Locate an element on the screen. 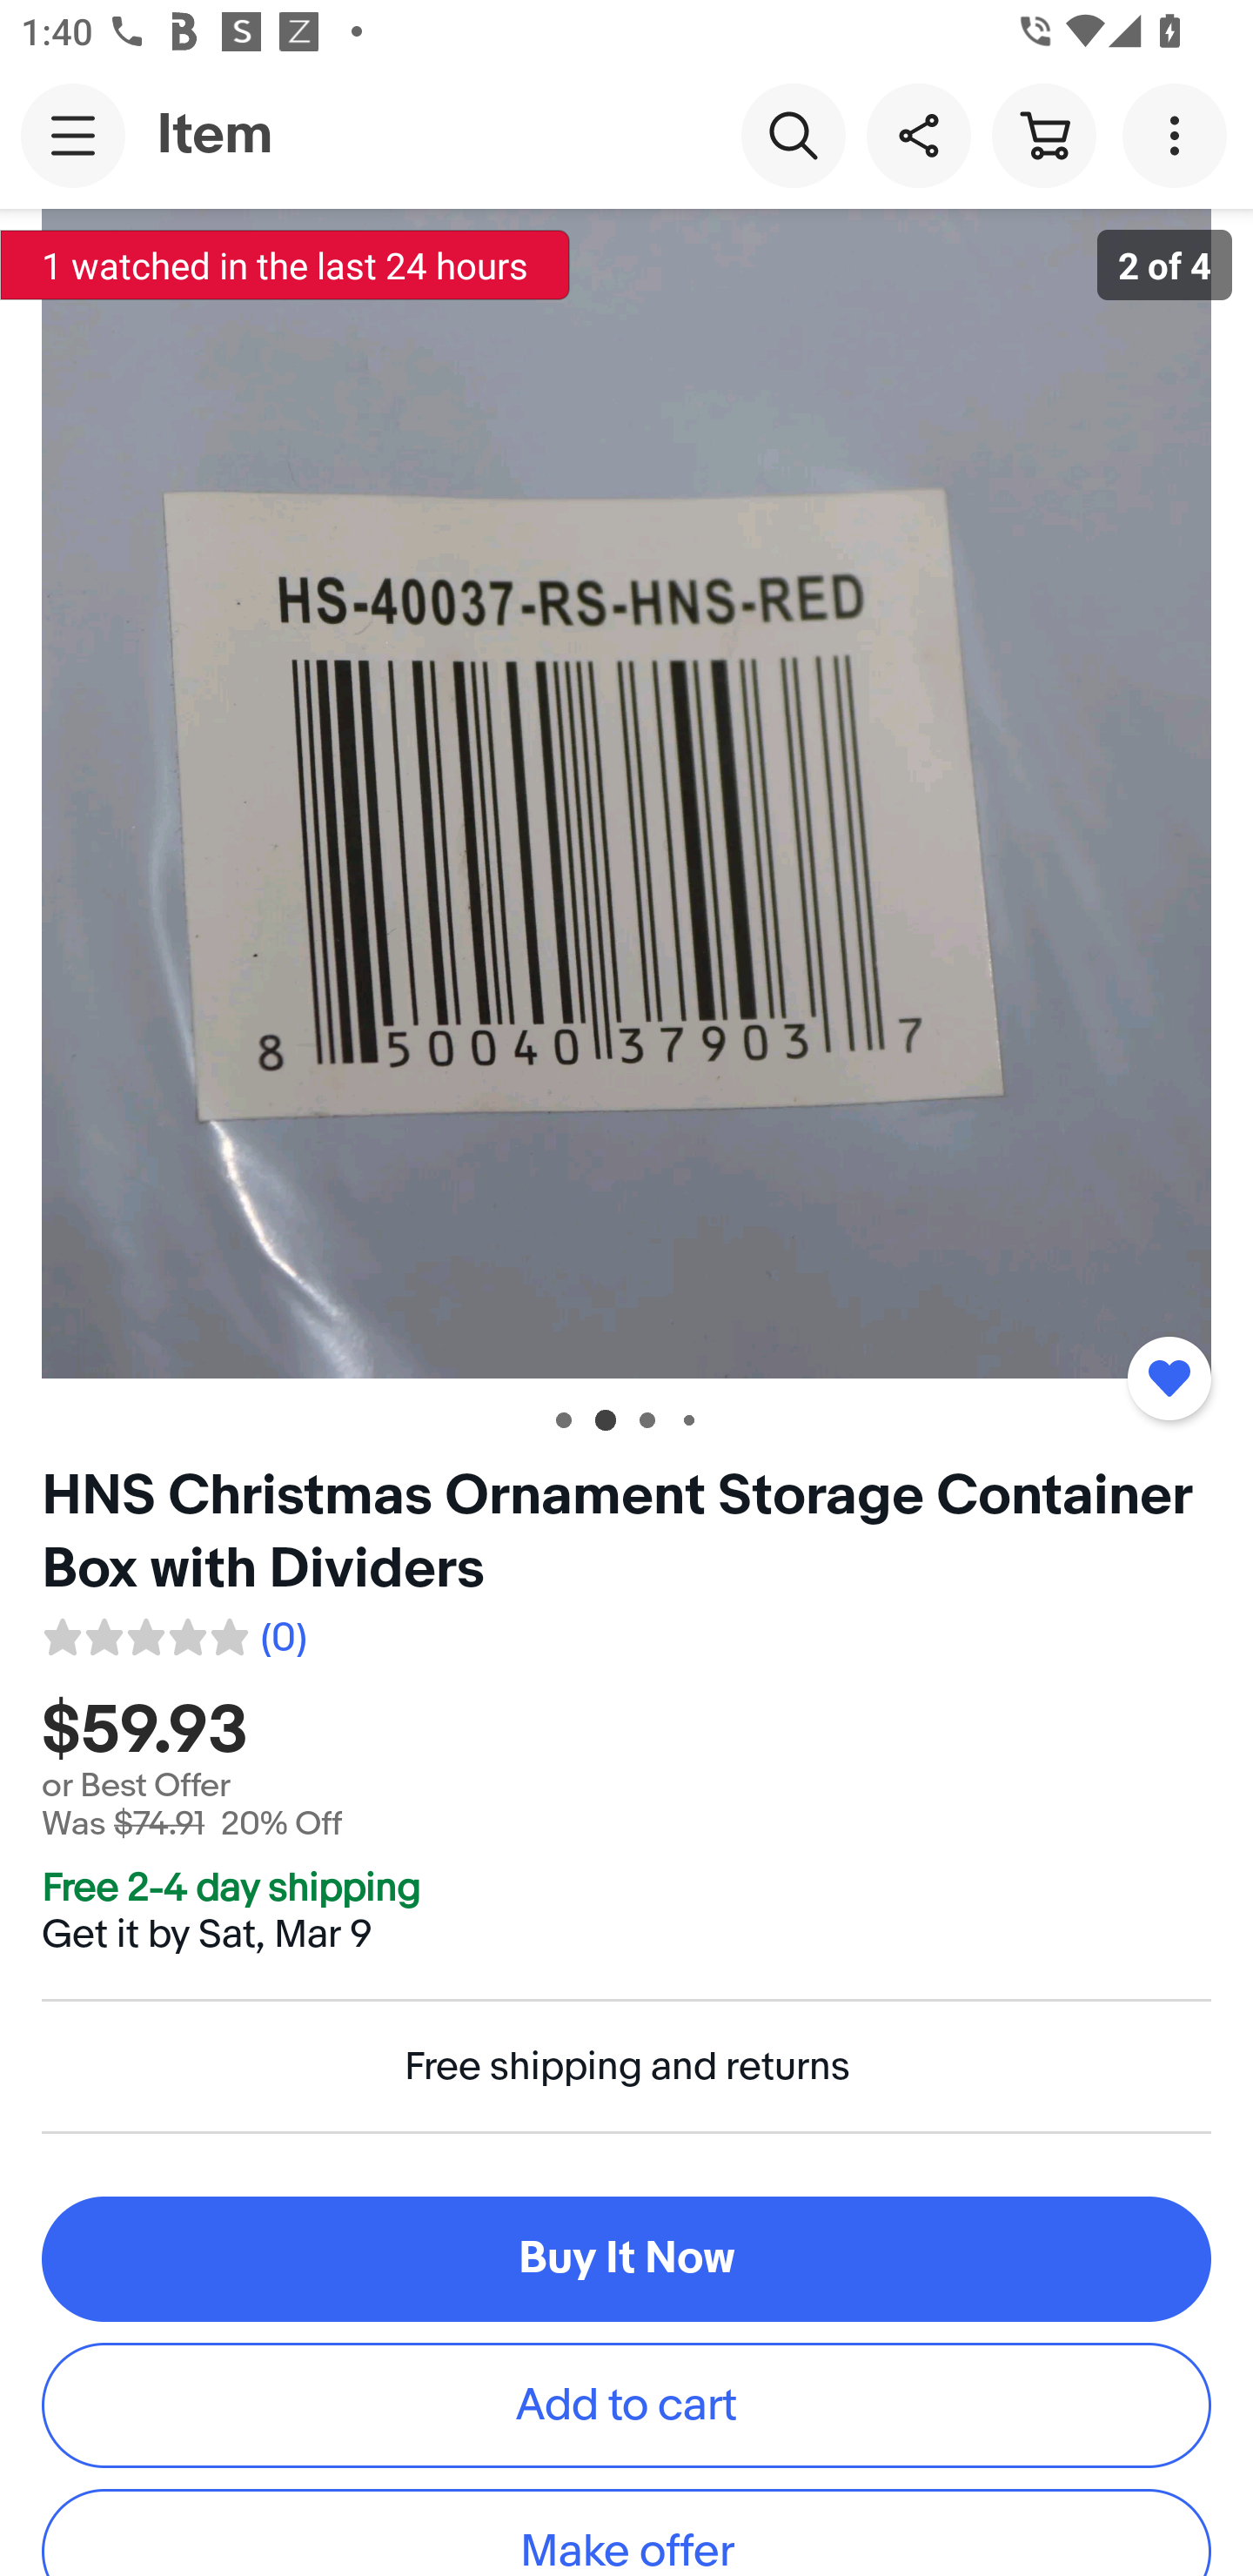  More options is located at coordinates (1180, 134).